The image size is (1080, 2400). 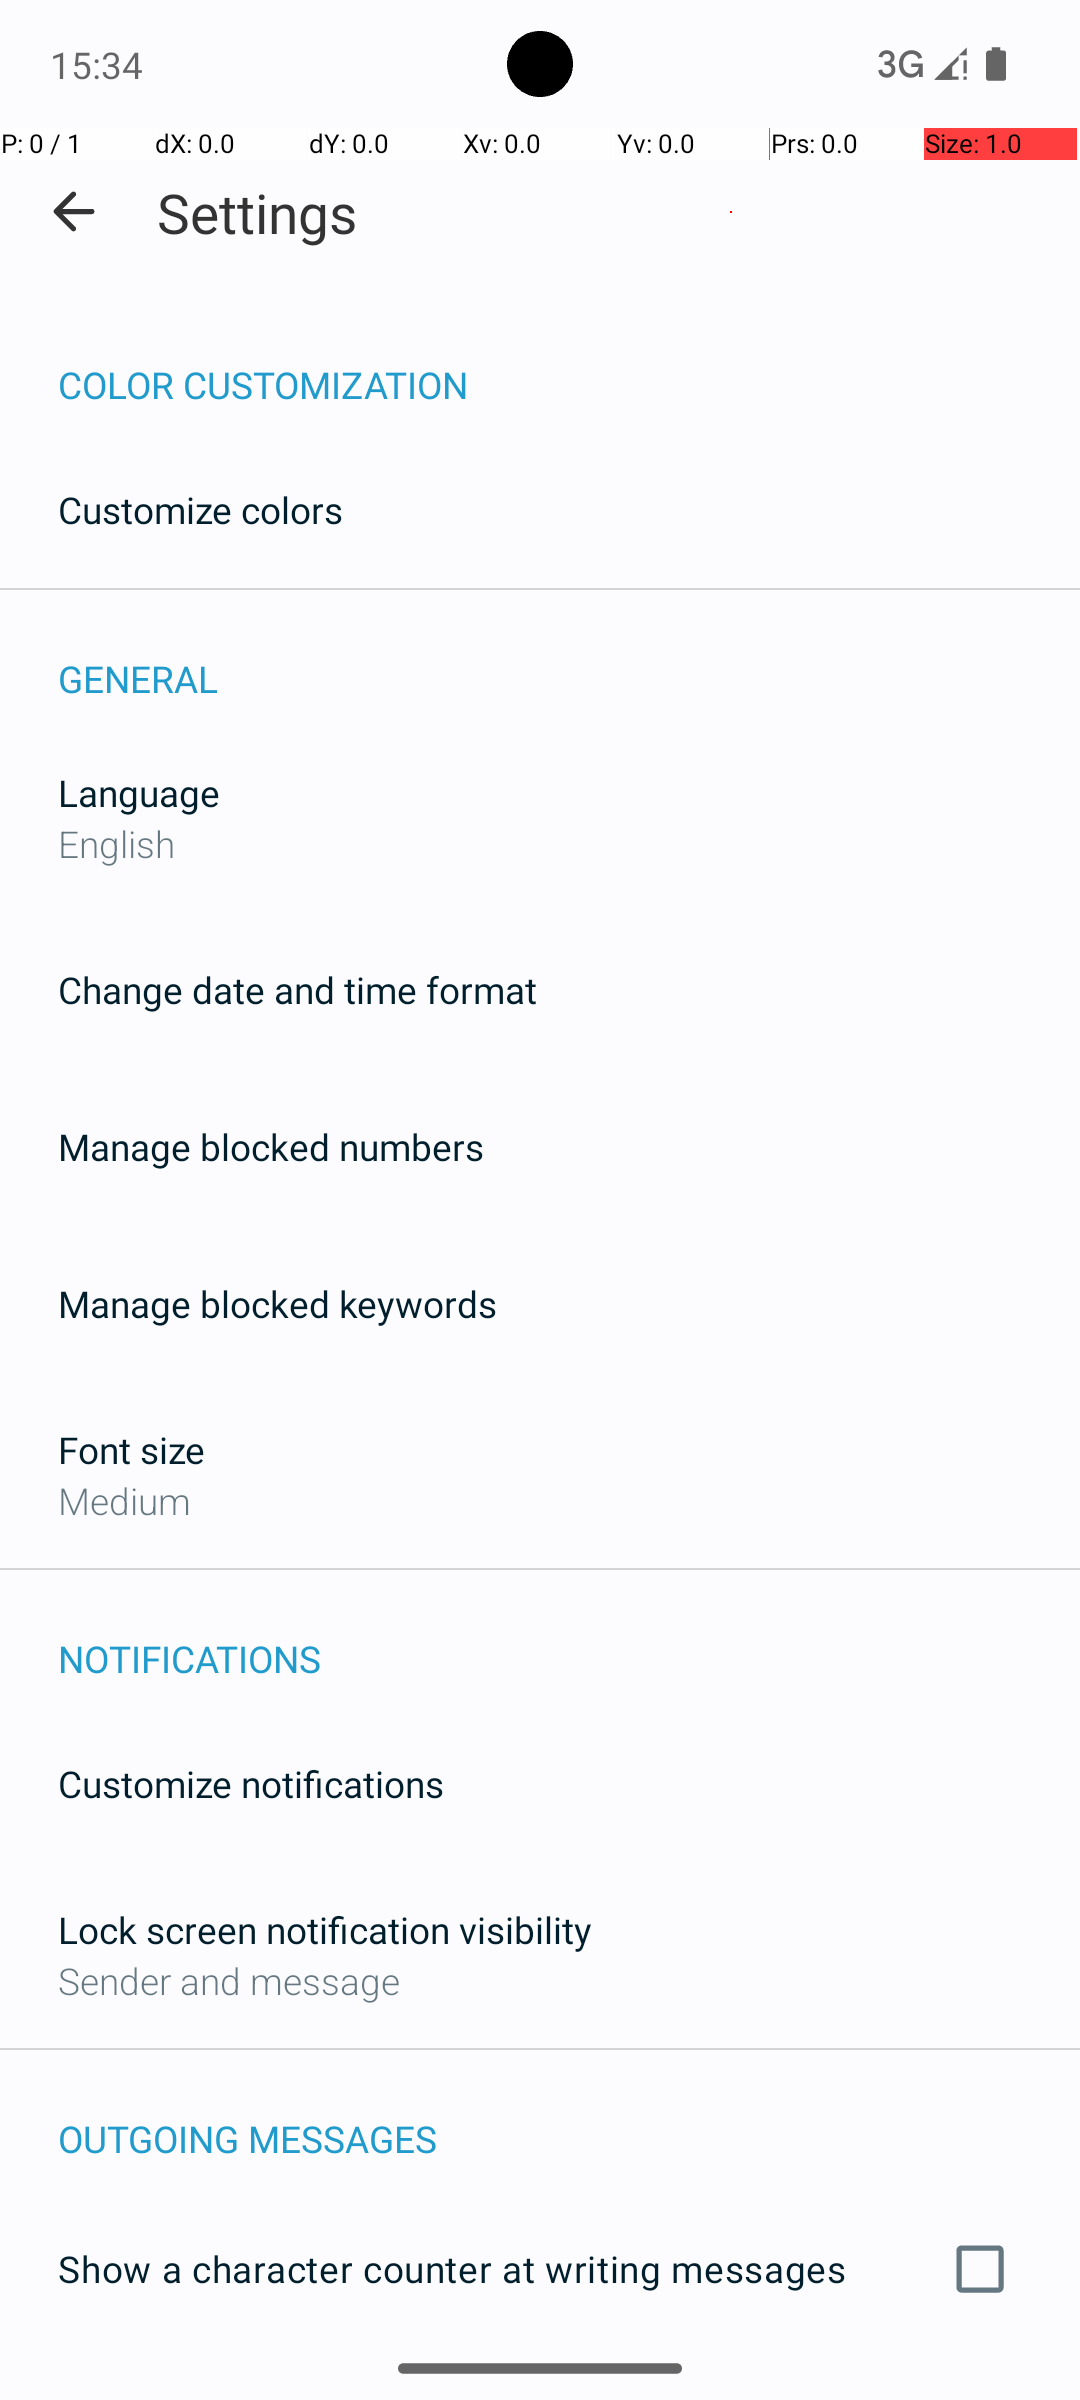 I want to click on Medium, so click(x=124, y=1500).